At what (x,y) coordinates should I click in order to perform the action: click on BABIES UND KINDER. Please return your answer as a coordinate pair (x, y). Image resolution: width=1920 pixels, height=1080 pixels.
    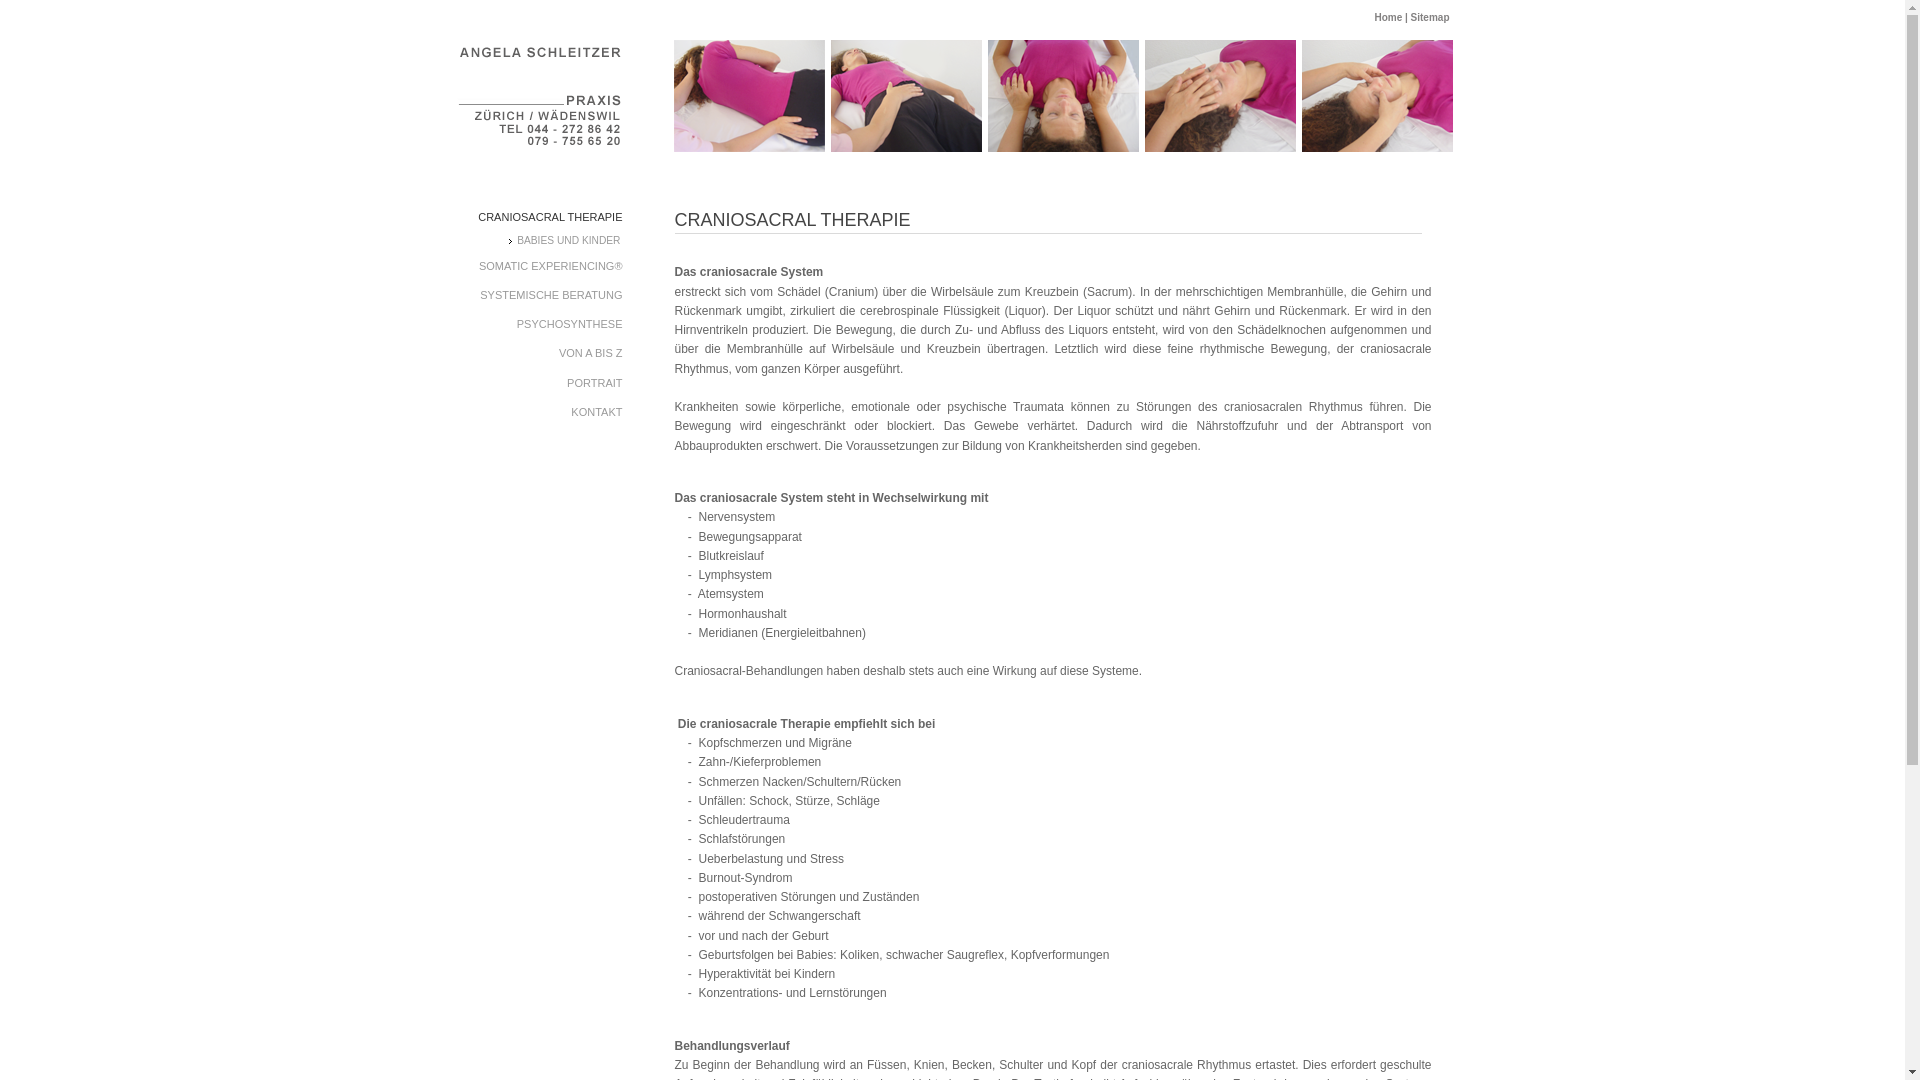
    Looking at the image, I should click on (564, 240).